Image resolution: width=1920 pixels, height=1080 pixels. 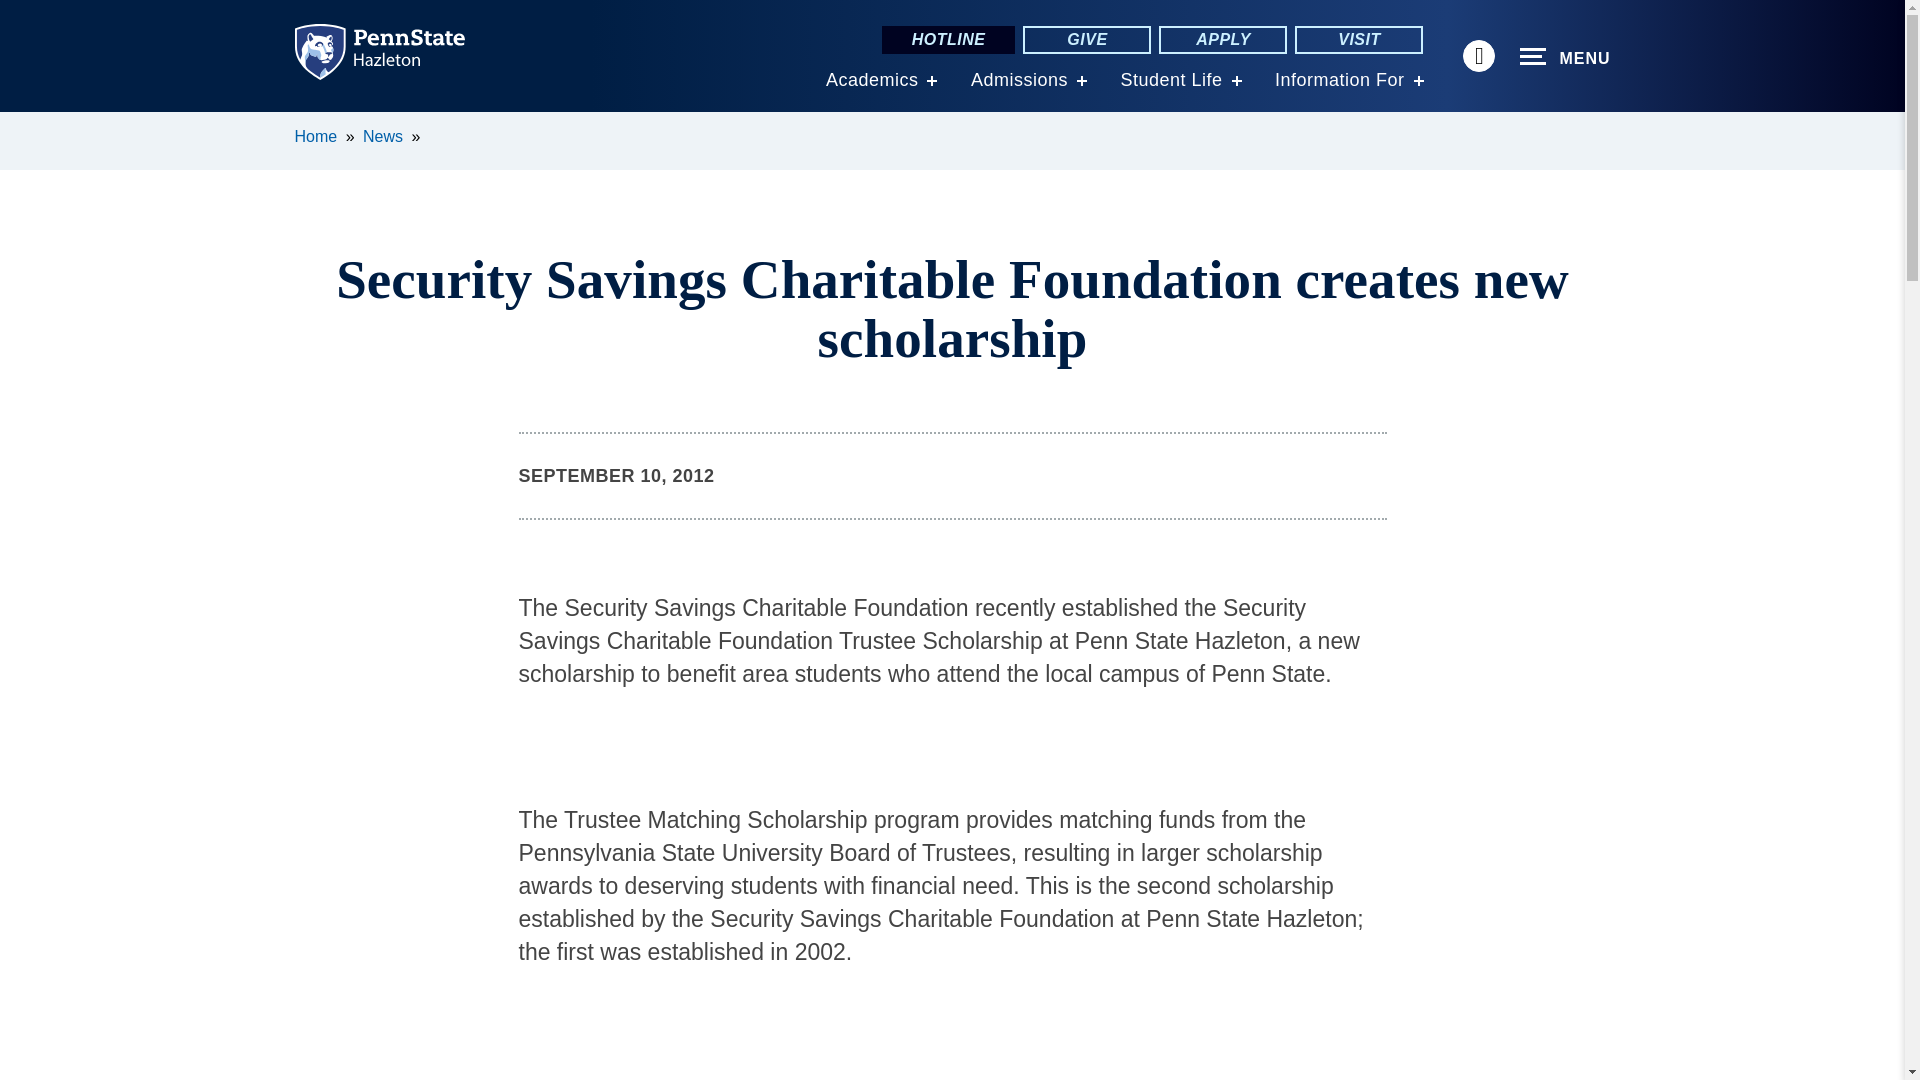 What do you see at coordinates (872, 80) in the screenshot?
I see `Academics` at bounding box center [872, 80].